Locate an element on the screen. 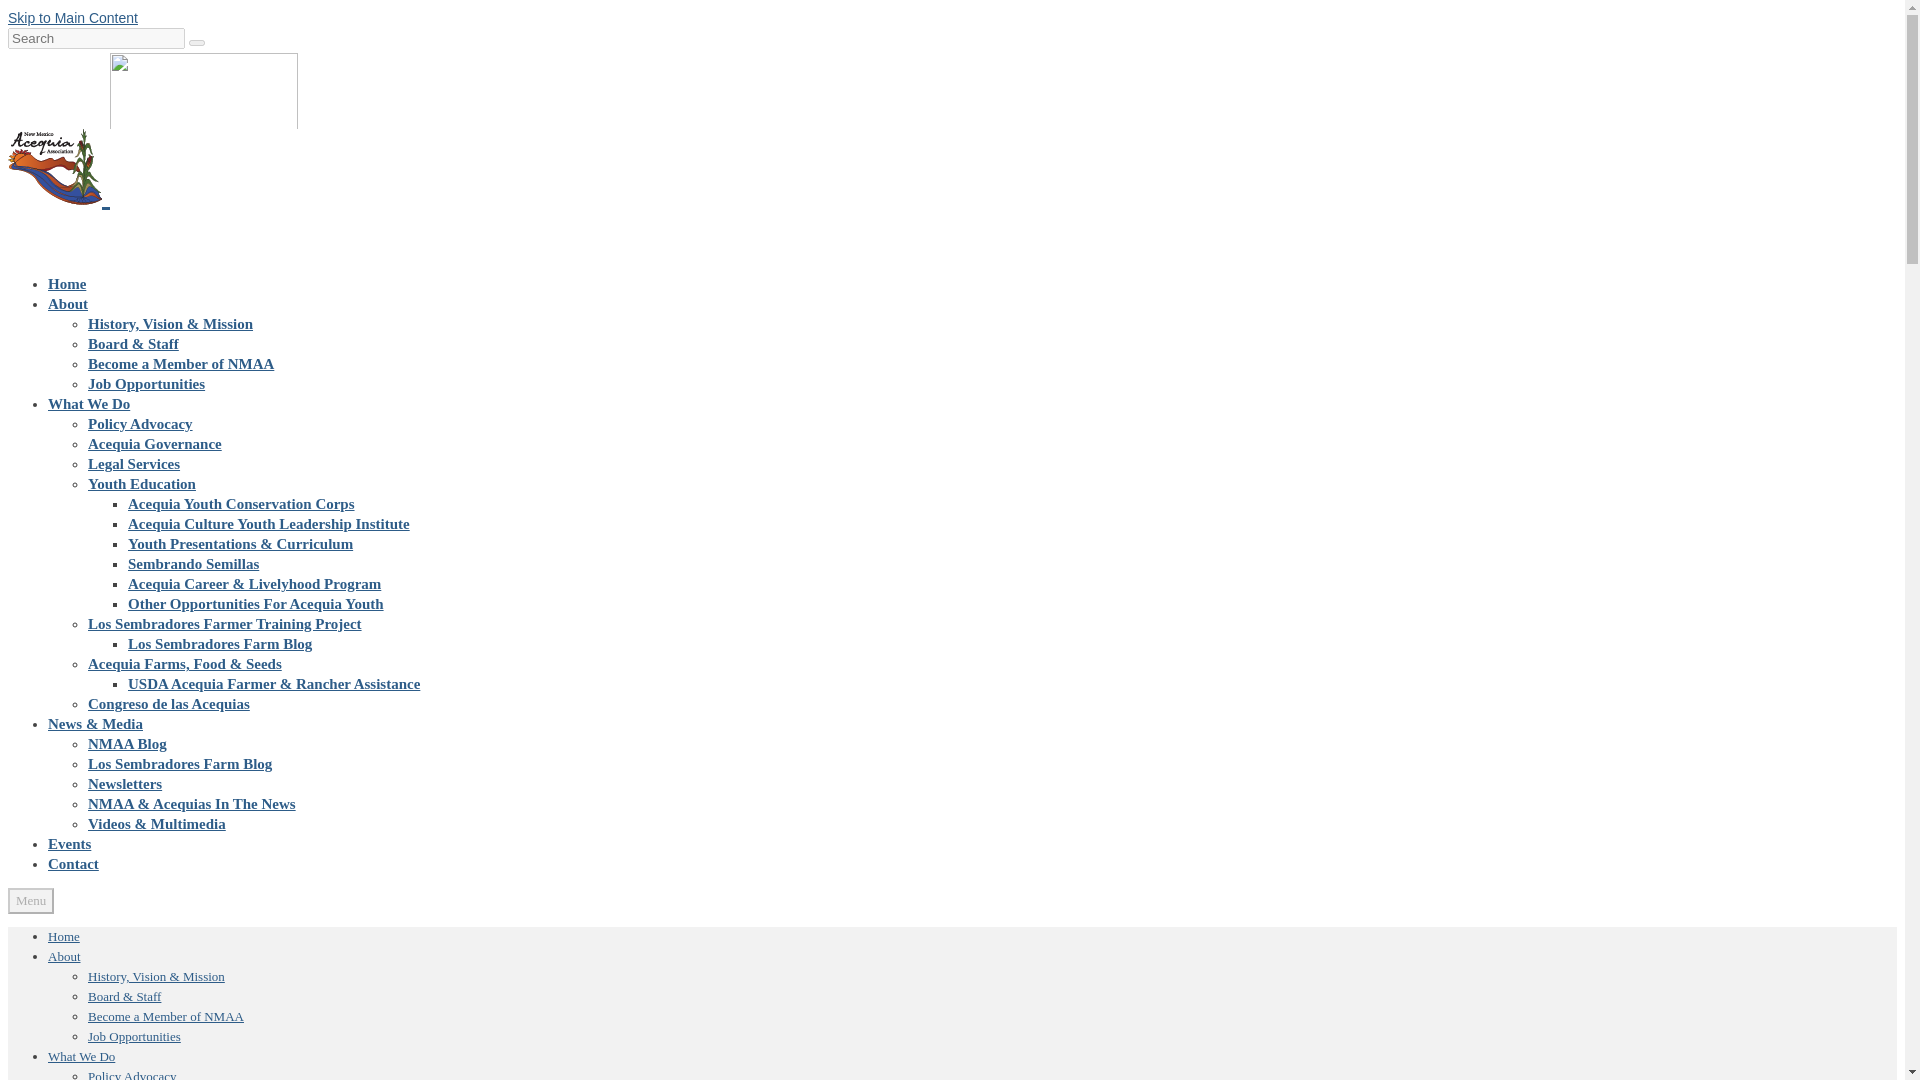 The width and height of the screenshot is (1920, 1080). NMAA Blog is located at coordinates (128, 743).